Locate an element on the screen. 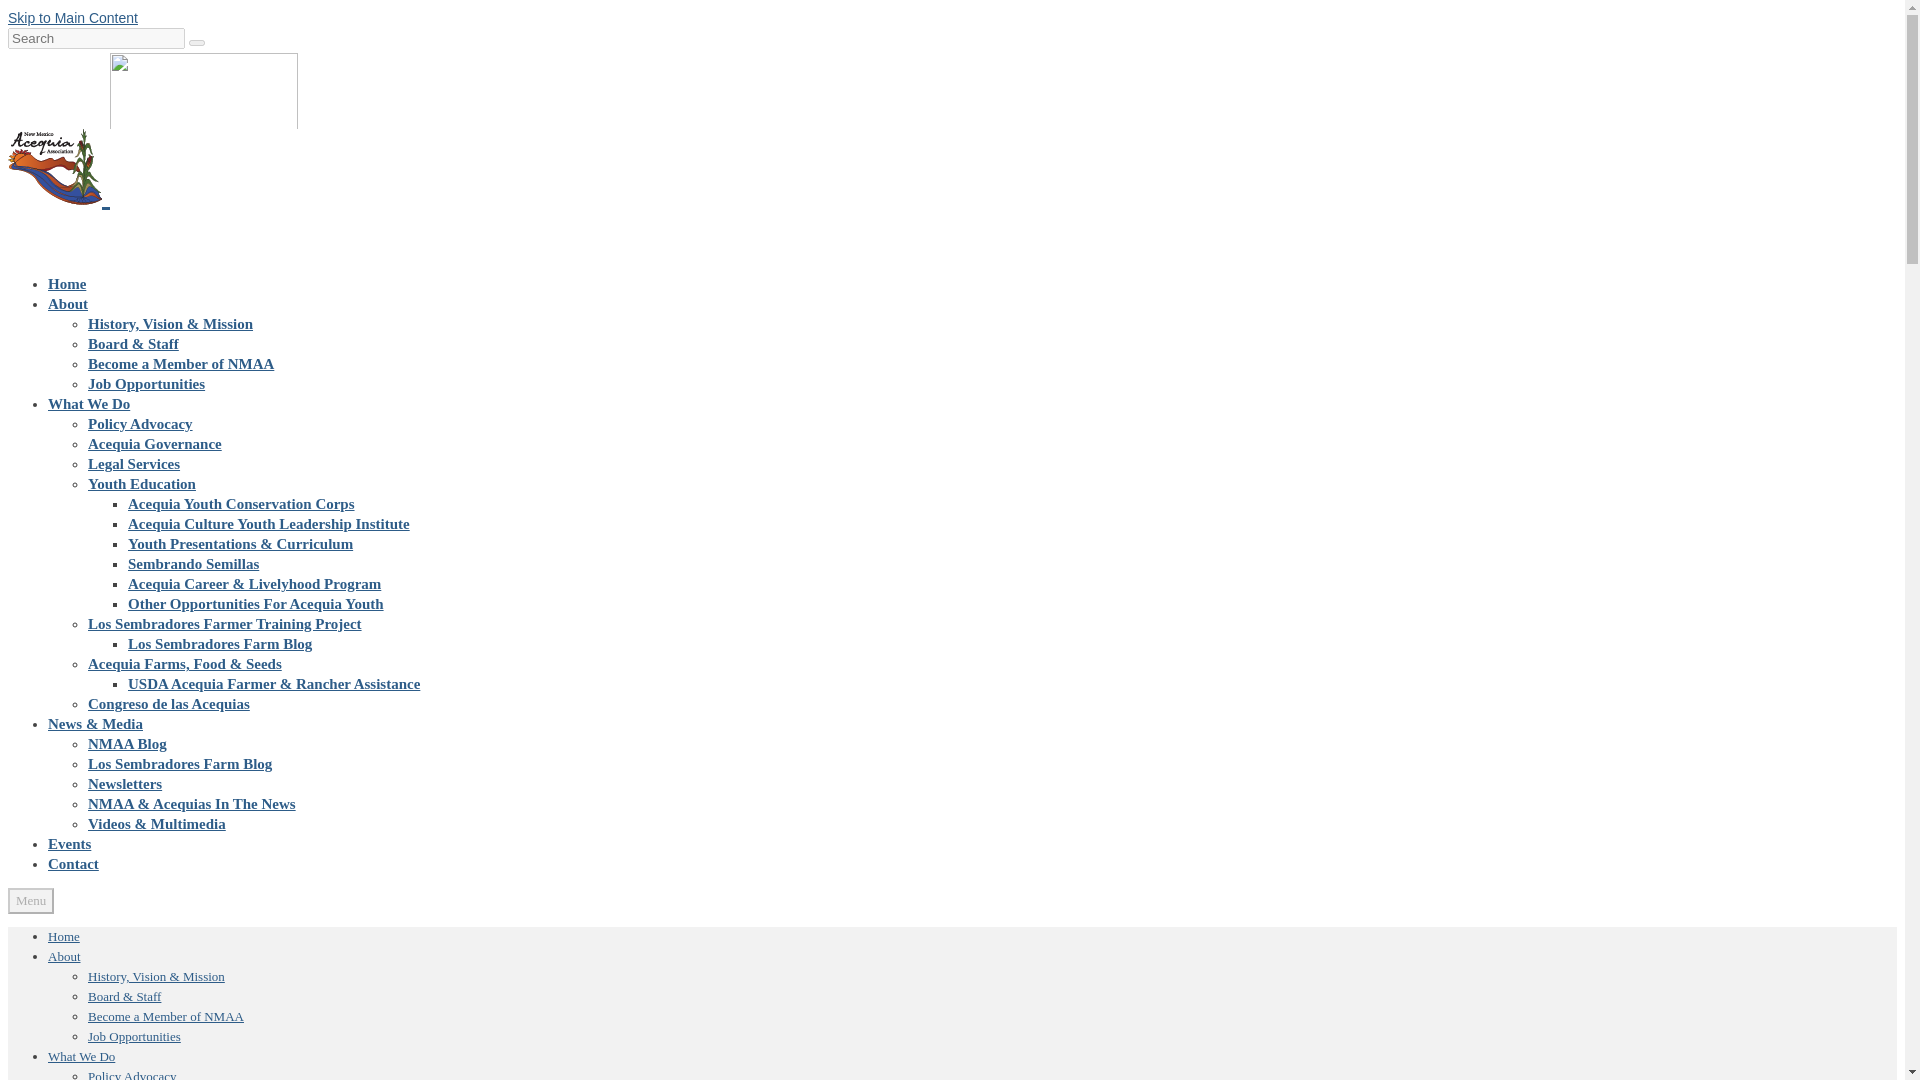 The width and height of the screenshot is (1920, 1080). NMAA Blog is located at coordinates (128, 743).